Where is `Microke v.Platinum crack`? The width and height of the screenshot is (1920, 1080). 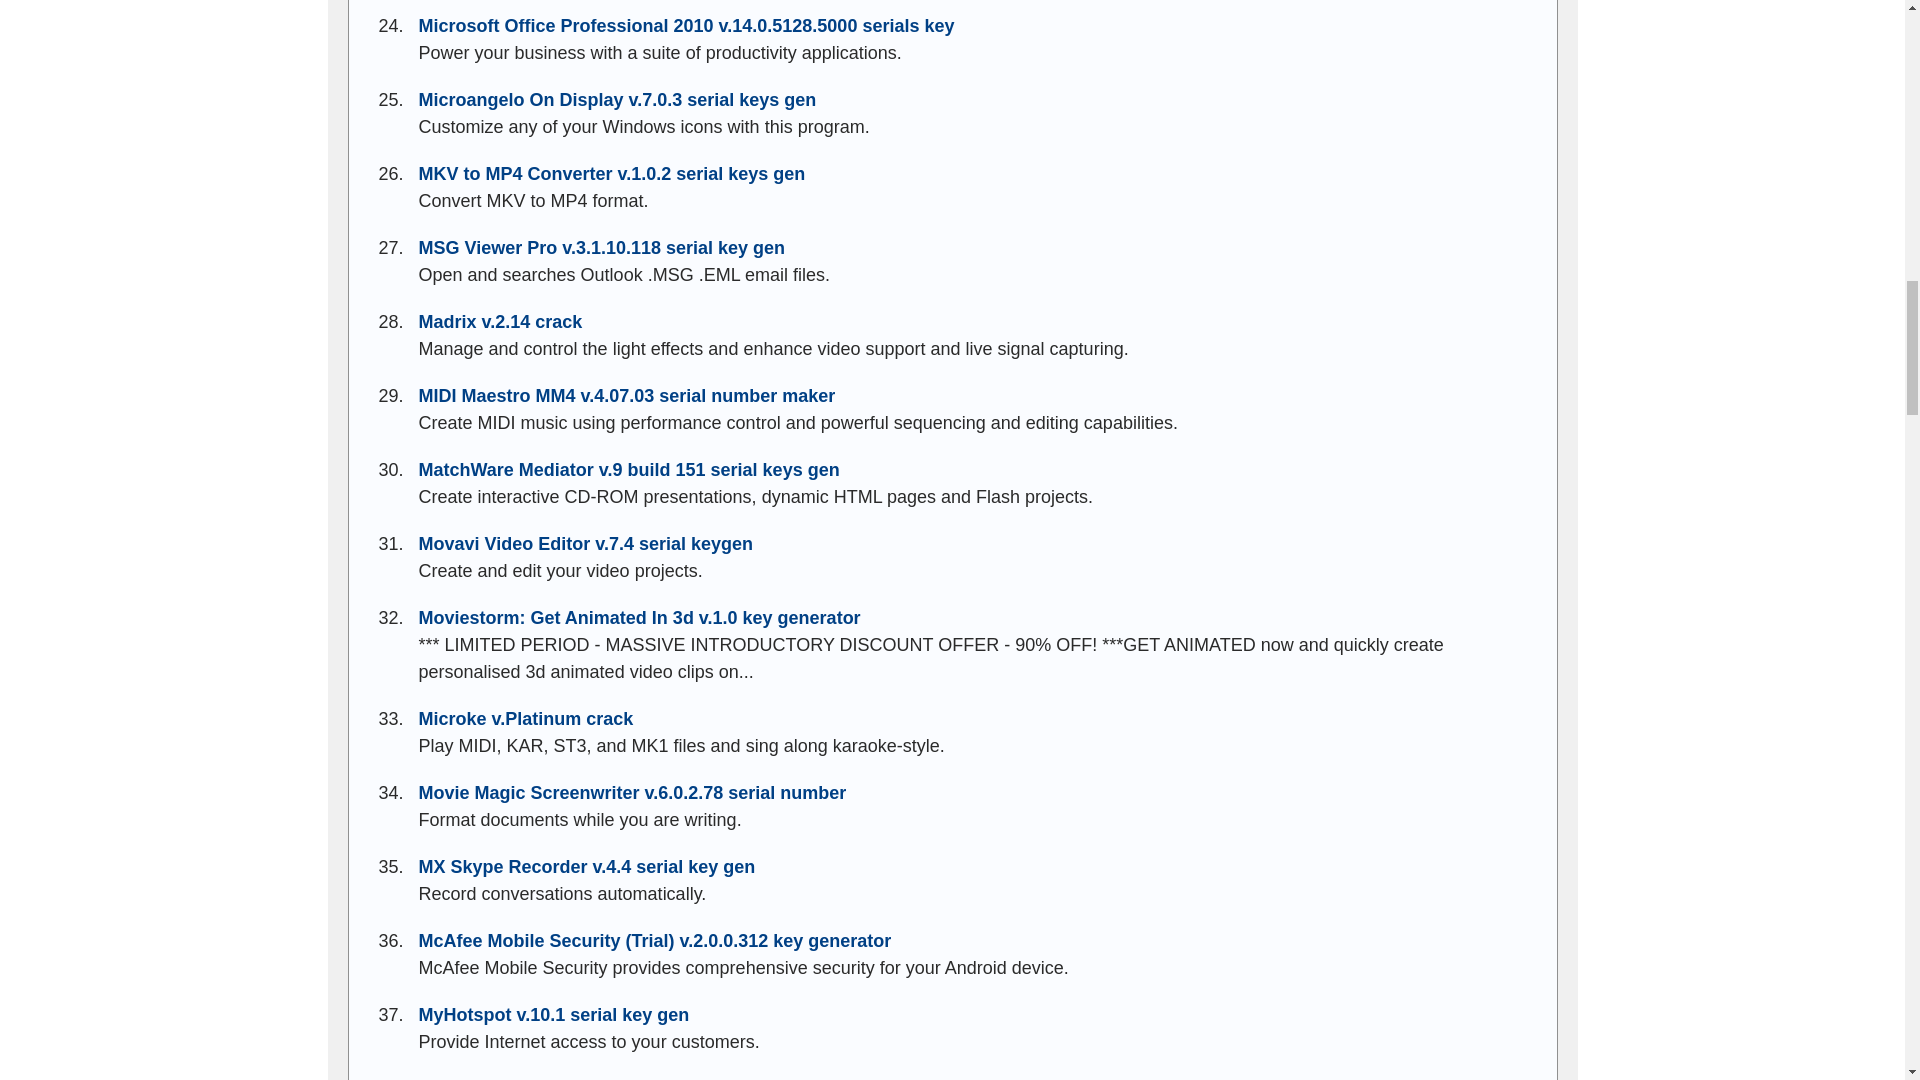 Microke v.Platinum crack is located at coordinates (526, 718).